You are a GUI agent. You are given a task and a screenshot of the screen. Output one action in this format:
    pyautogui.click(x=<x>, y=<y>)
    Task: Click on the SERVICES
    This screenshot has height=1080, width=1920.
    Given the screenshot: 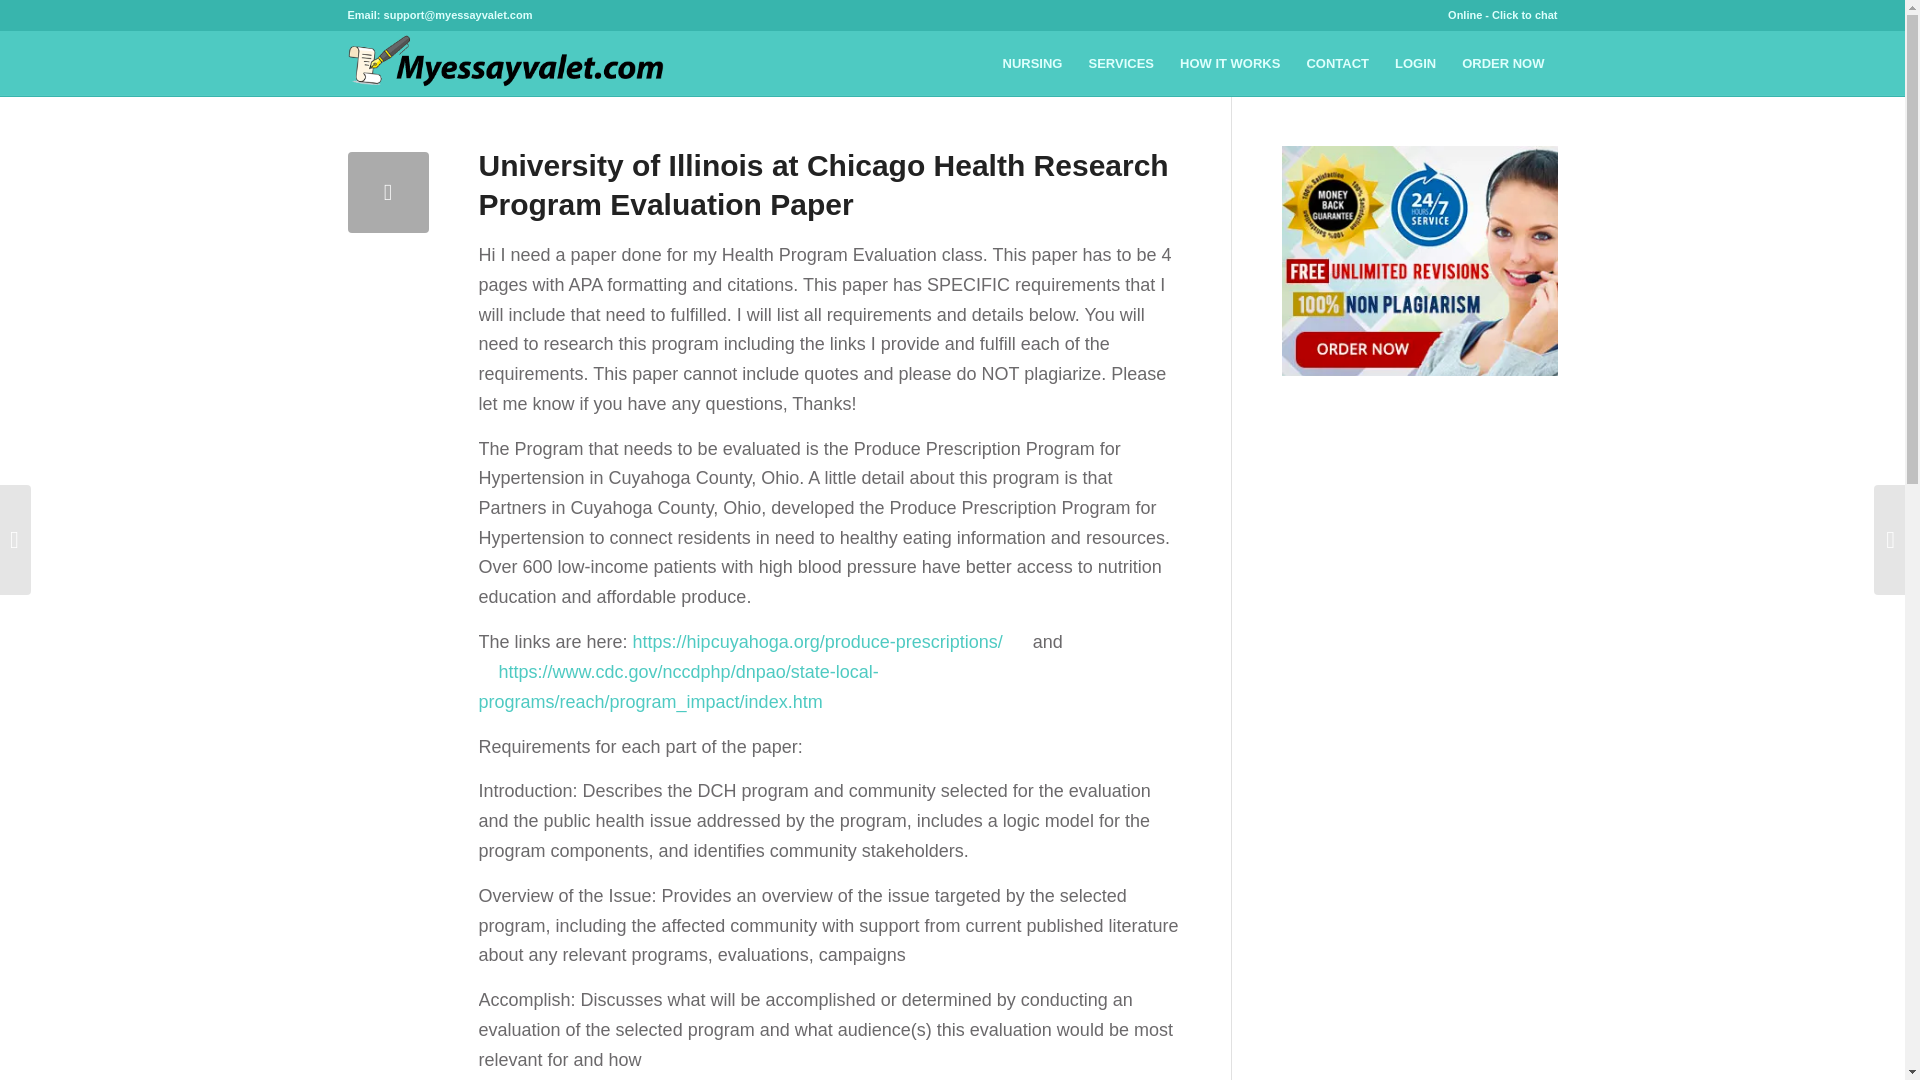 What is the action you would take?
    pyautogui.click(x=1121, y=64)
    